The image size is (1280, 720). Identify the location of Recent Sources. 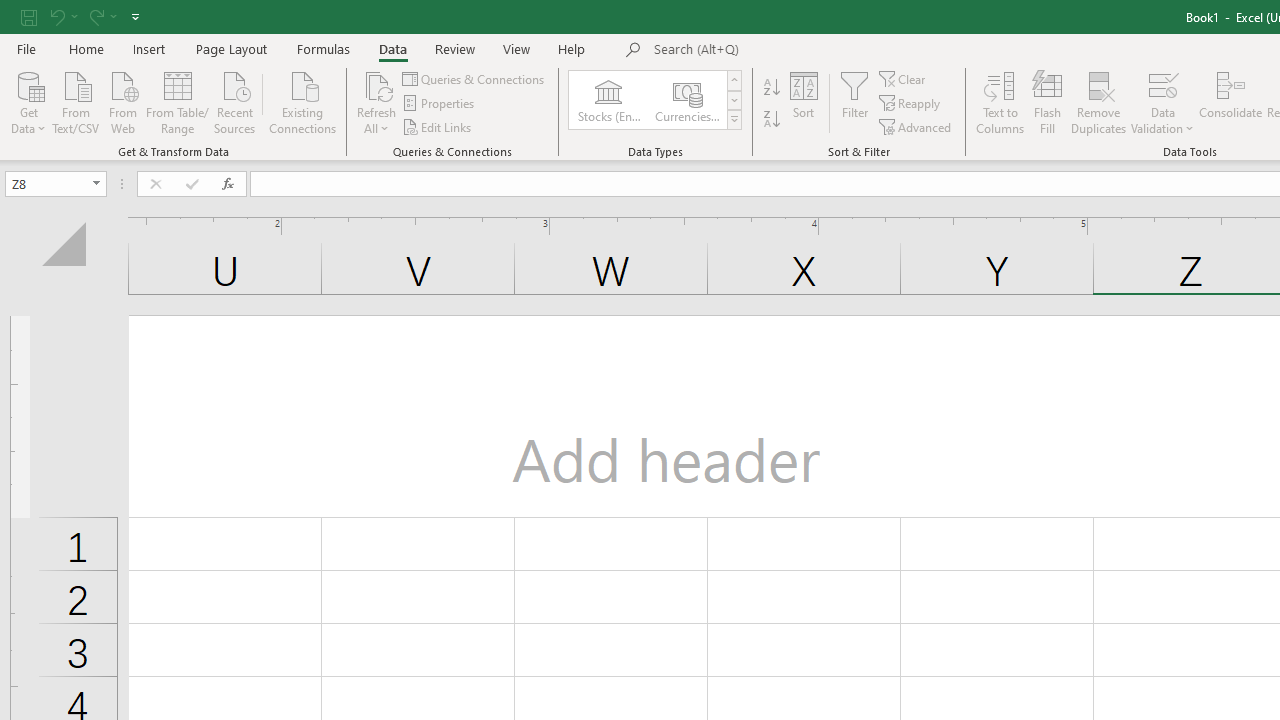
(235, 101).